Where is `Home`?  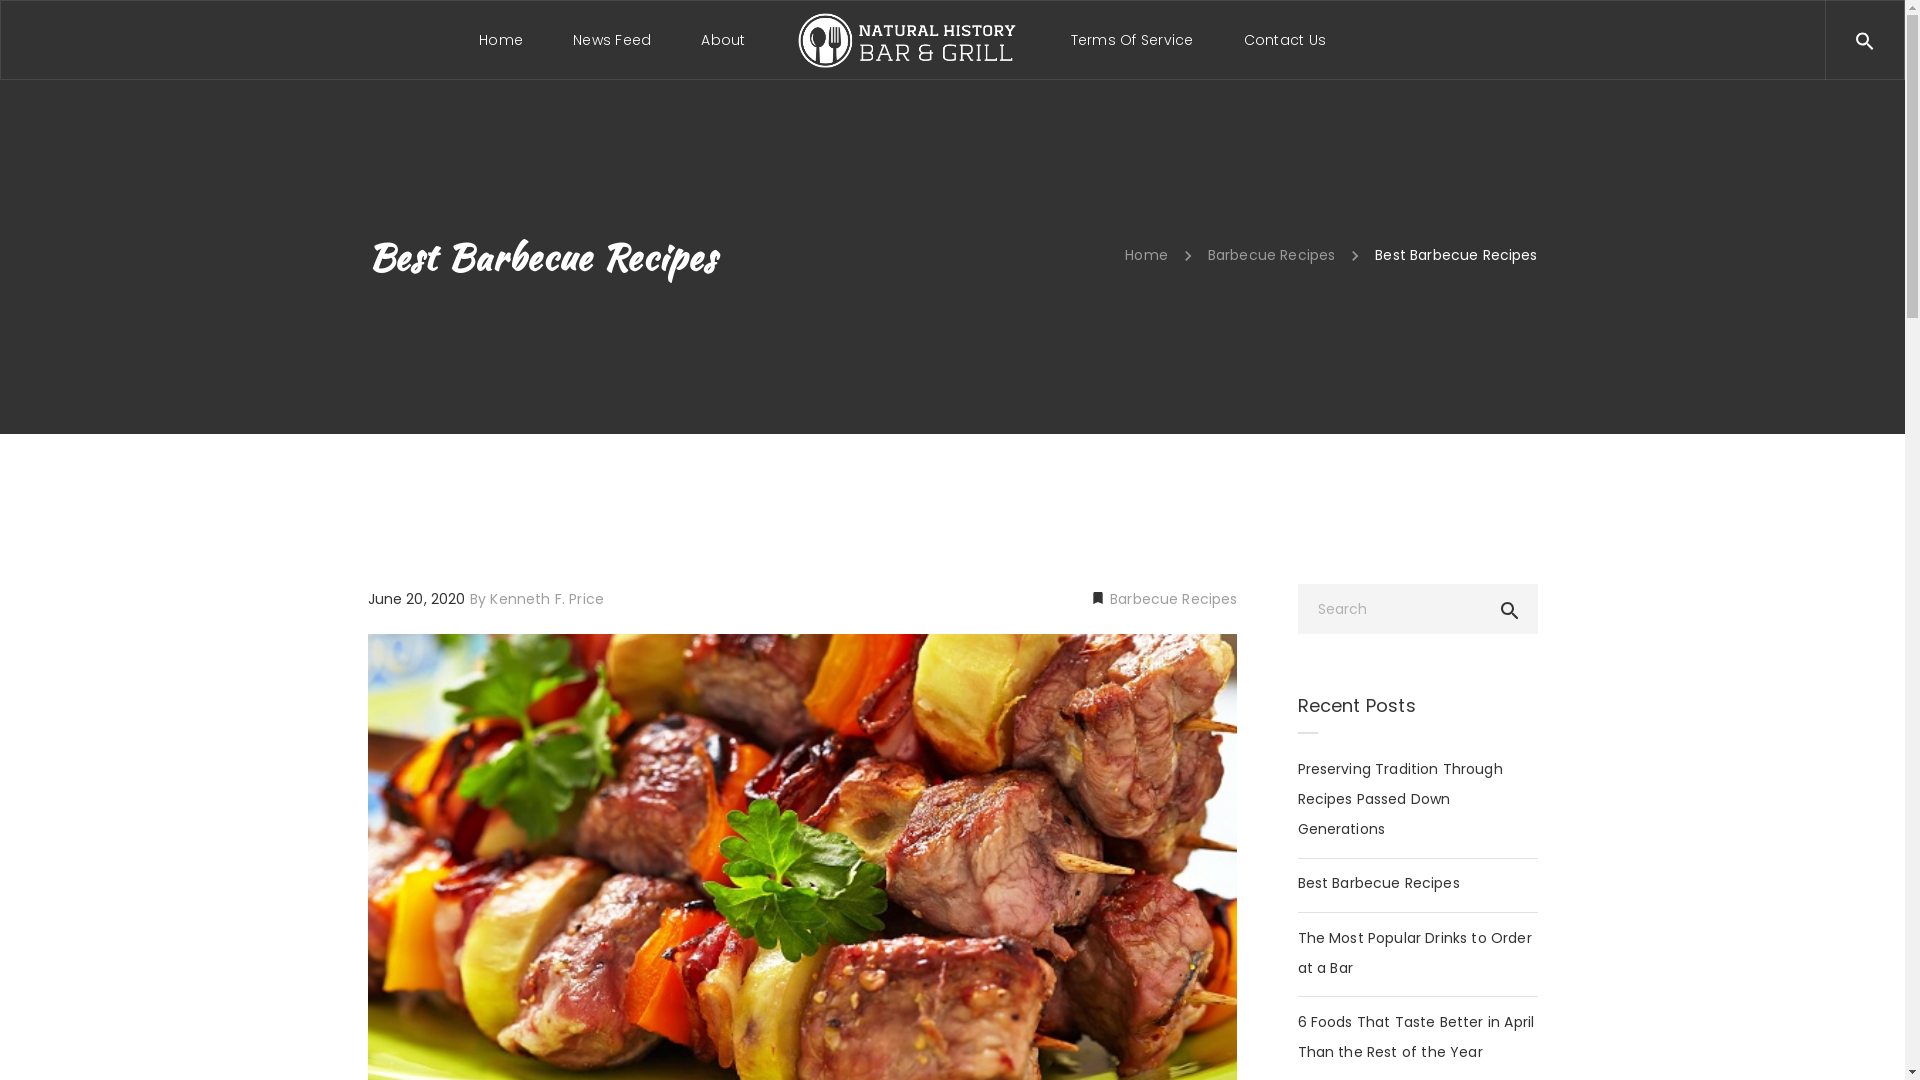
Home is located at coordinates (501, 40).